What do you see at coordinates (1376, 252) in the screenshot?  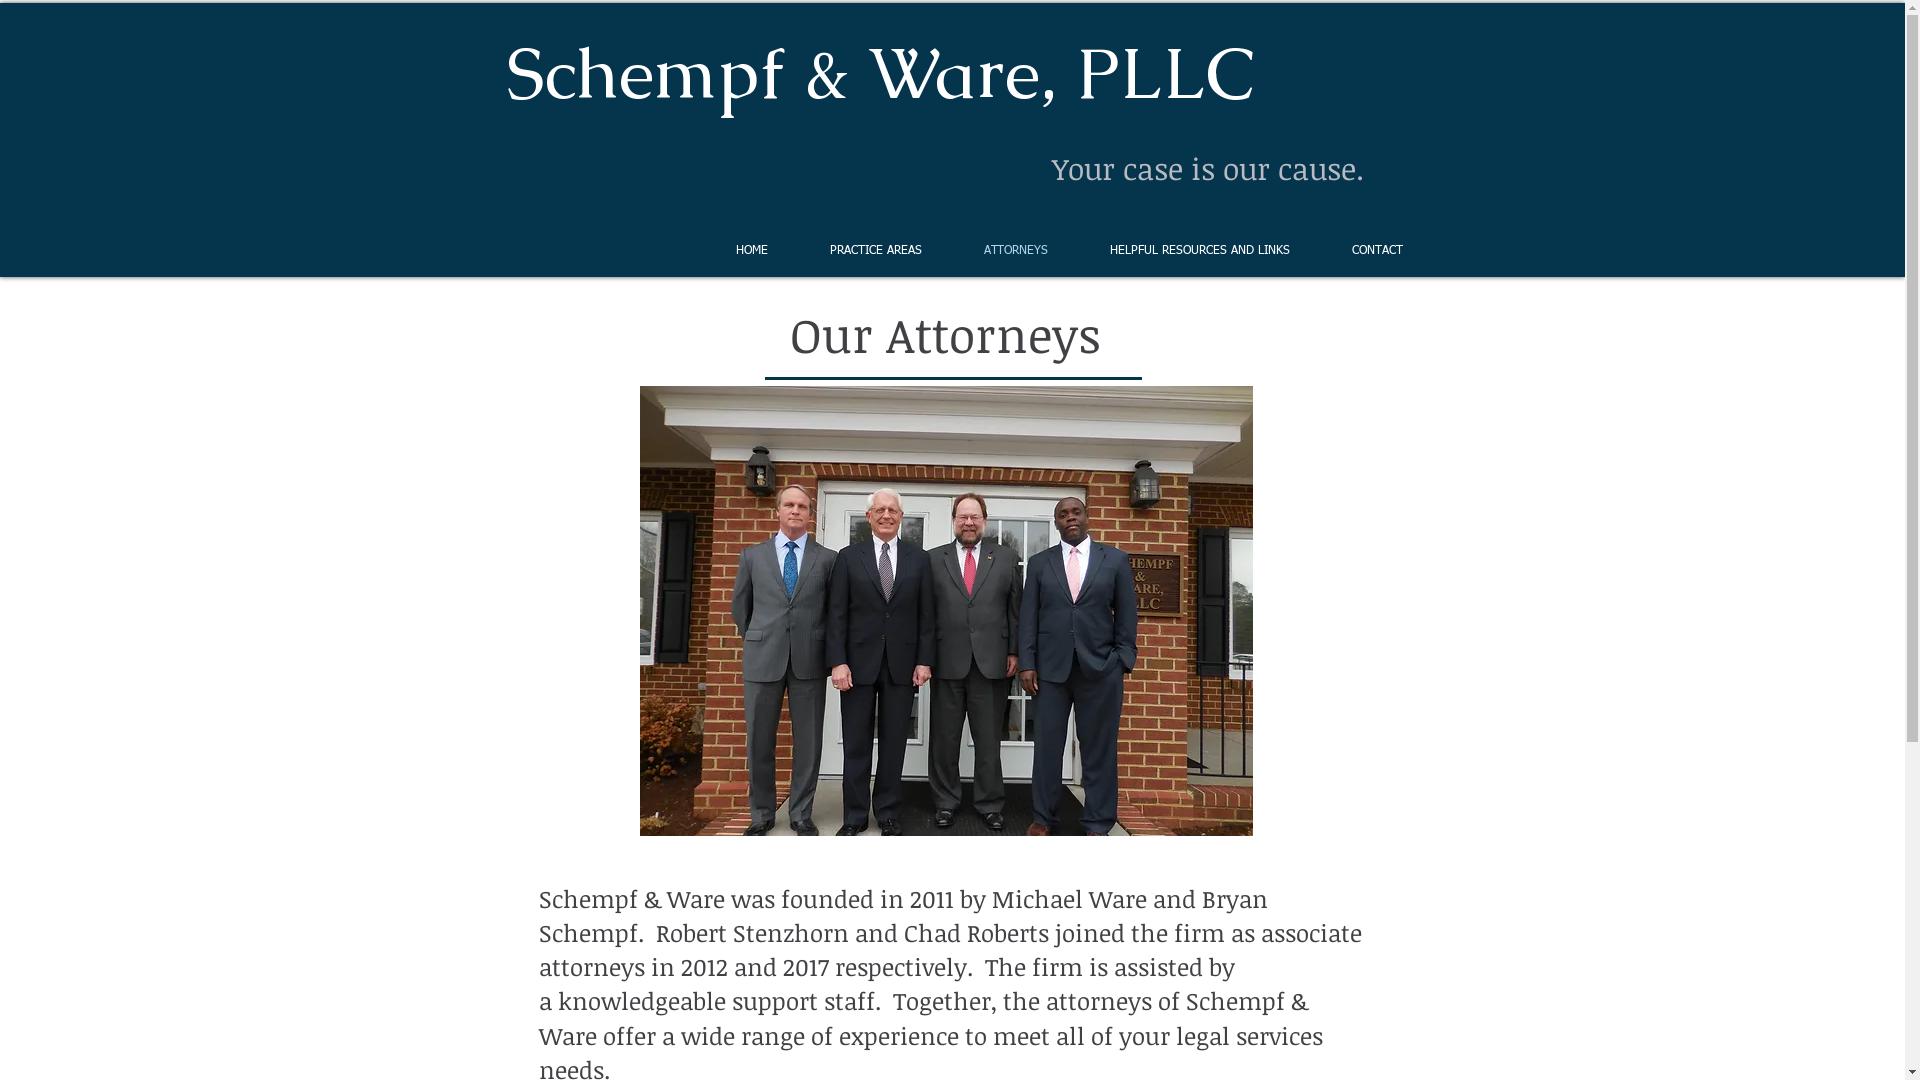 I see `CONTACT` at bounding box center [1376, 252].